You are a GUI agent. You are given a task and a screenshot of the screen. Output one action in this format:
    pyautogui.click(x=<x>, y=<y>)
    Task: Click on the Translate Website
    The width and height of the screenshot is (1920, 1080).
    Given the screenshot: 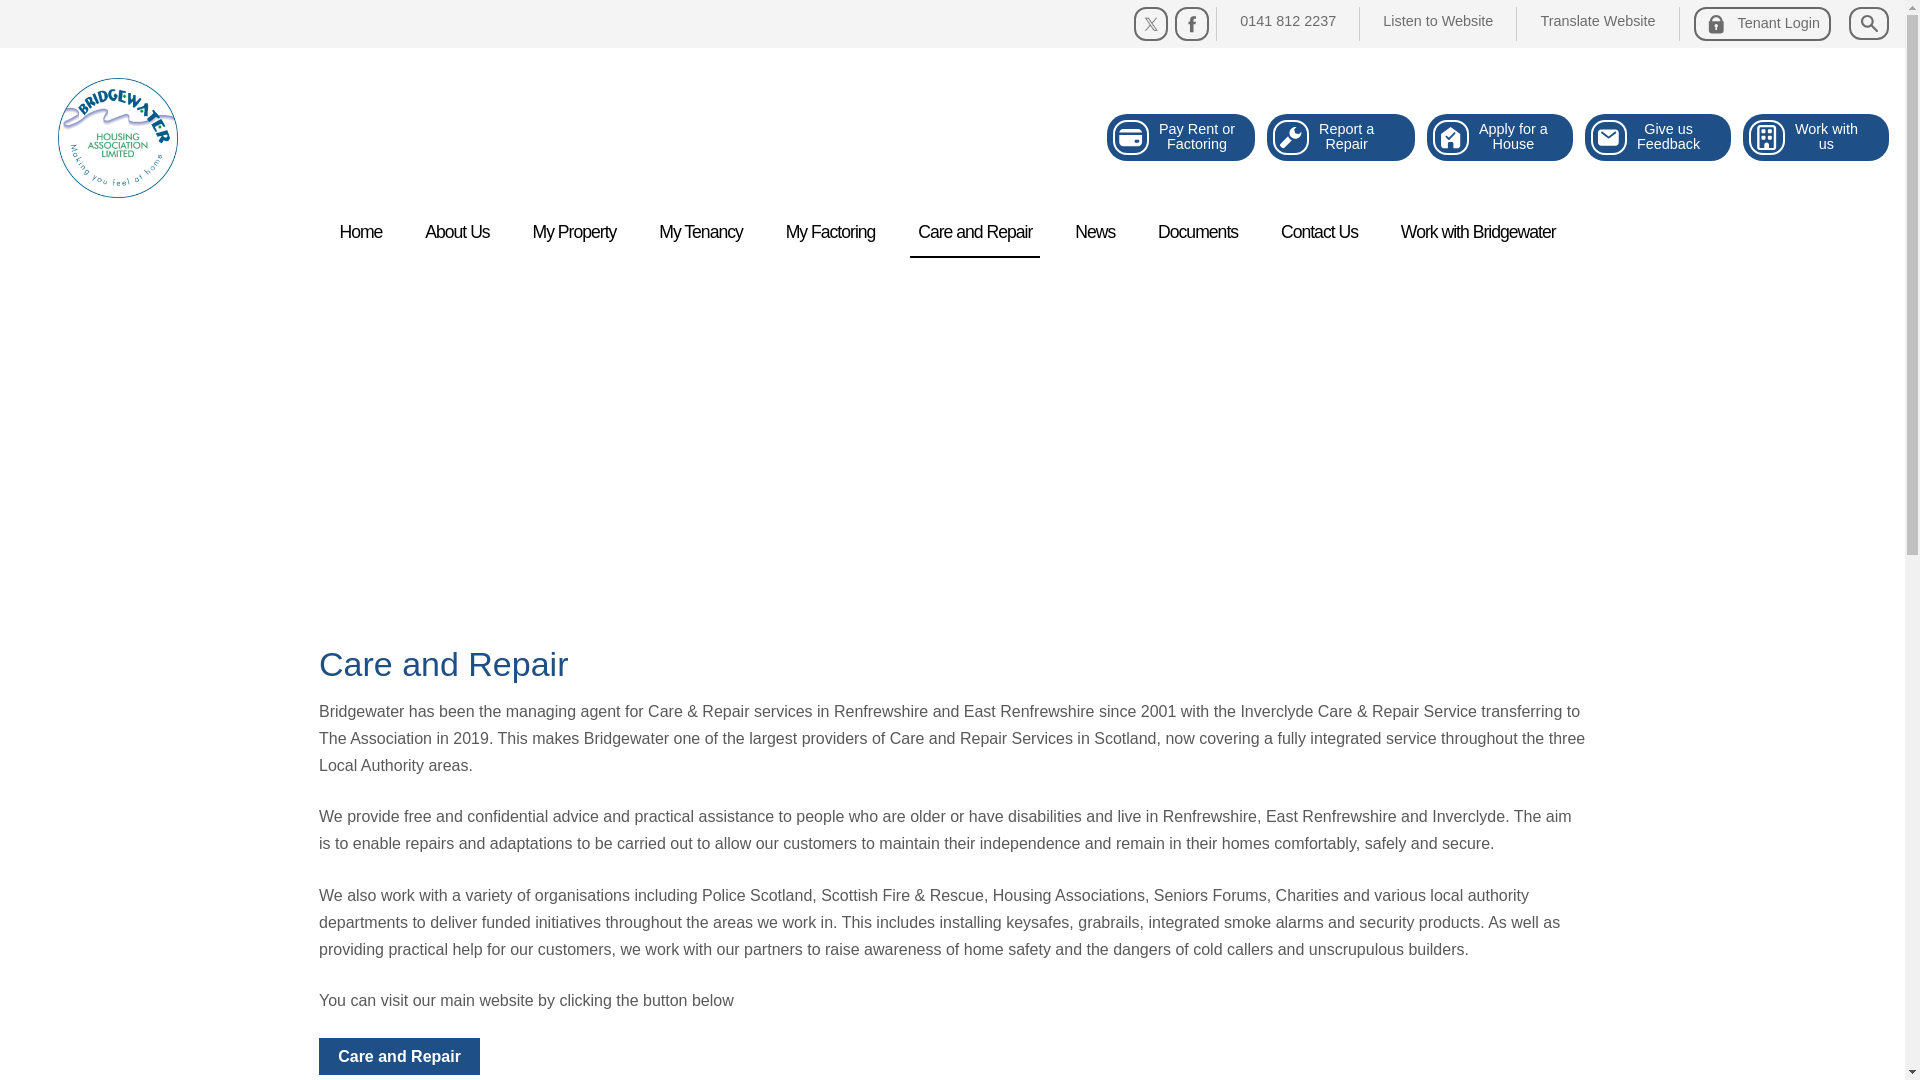 What is the action you would take?
    pyautogui.click(x=1762, y=24)
    